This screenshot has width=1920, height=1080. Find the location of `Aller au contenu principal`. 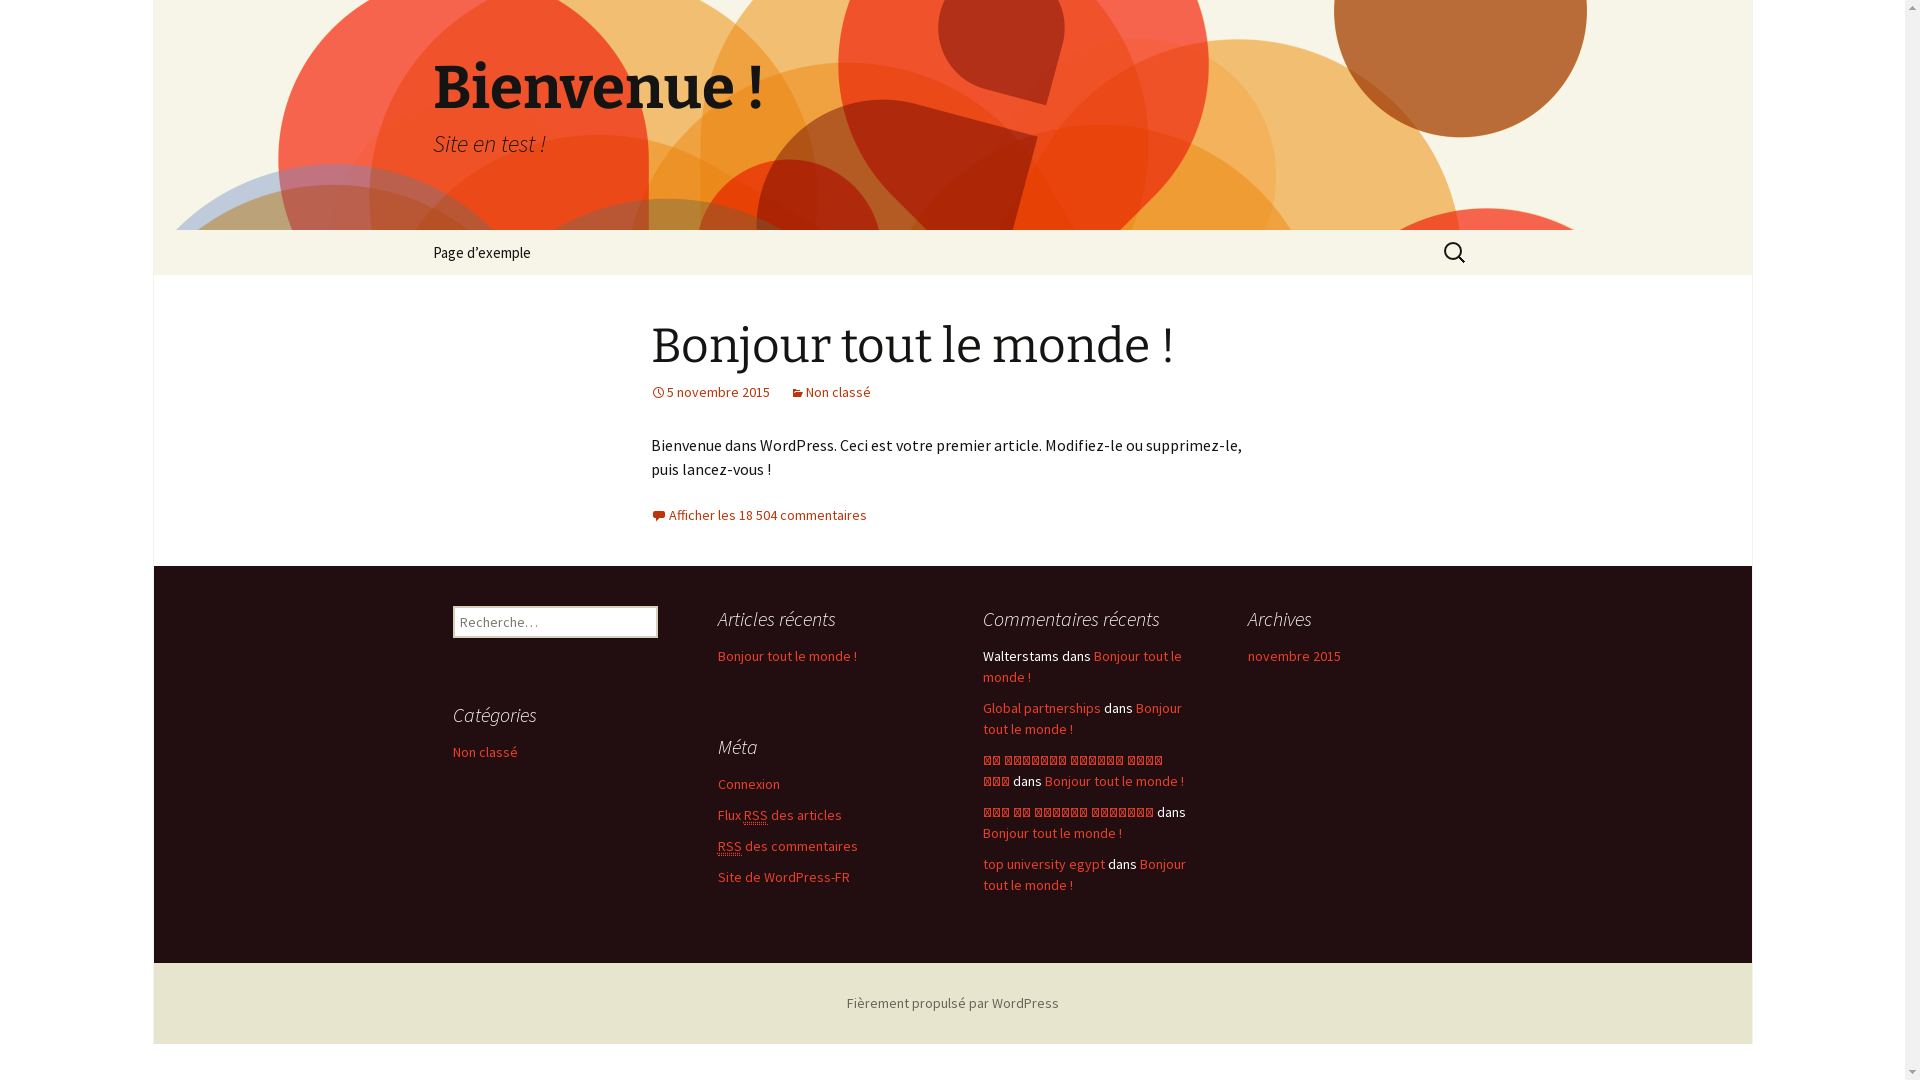

Aller au contenu principal is located at coordinates (412, 230).